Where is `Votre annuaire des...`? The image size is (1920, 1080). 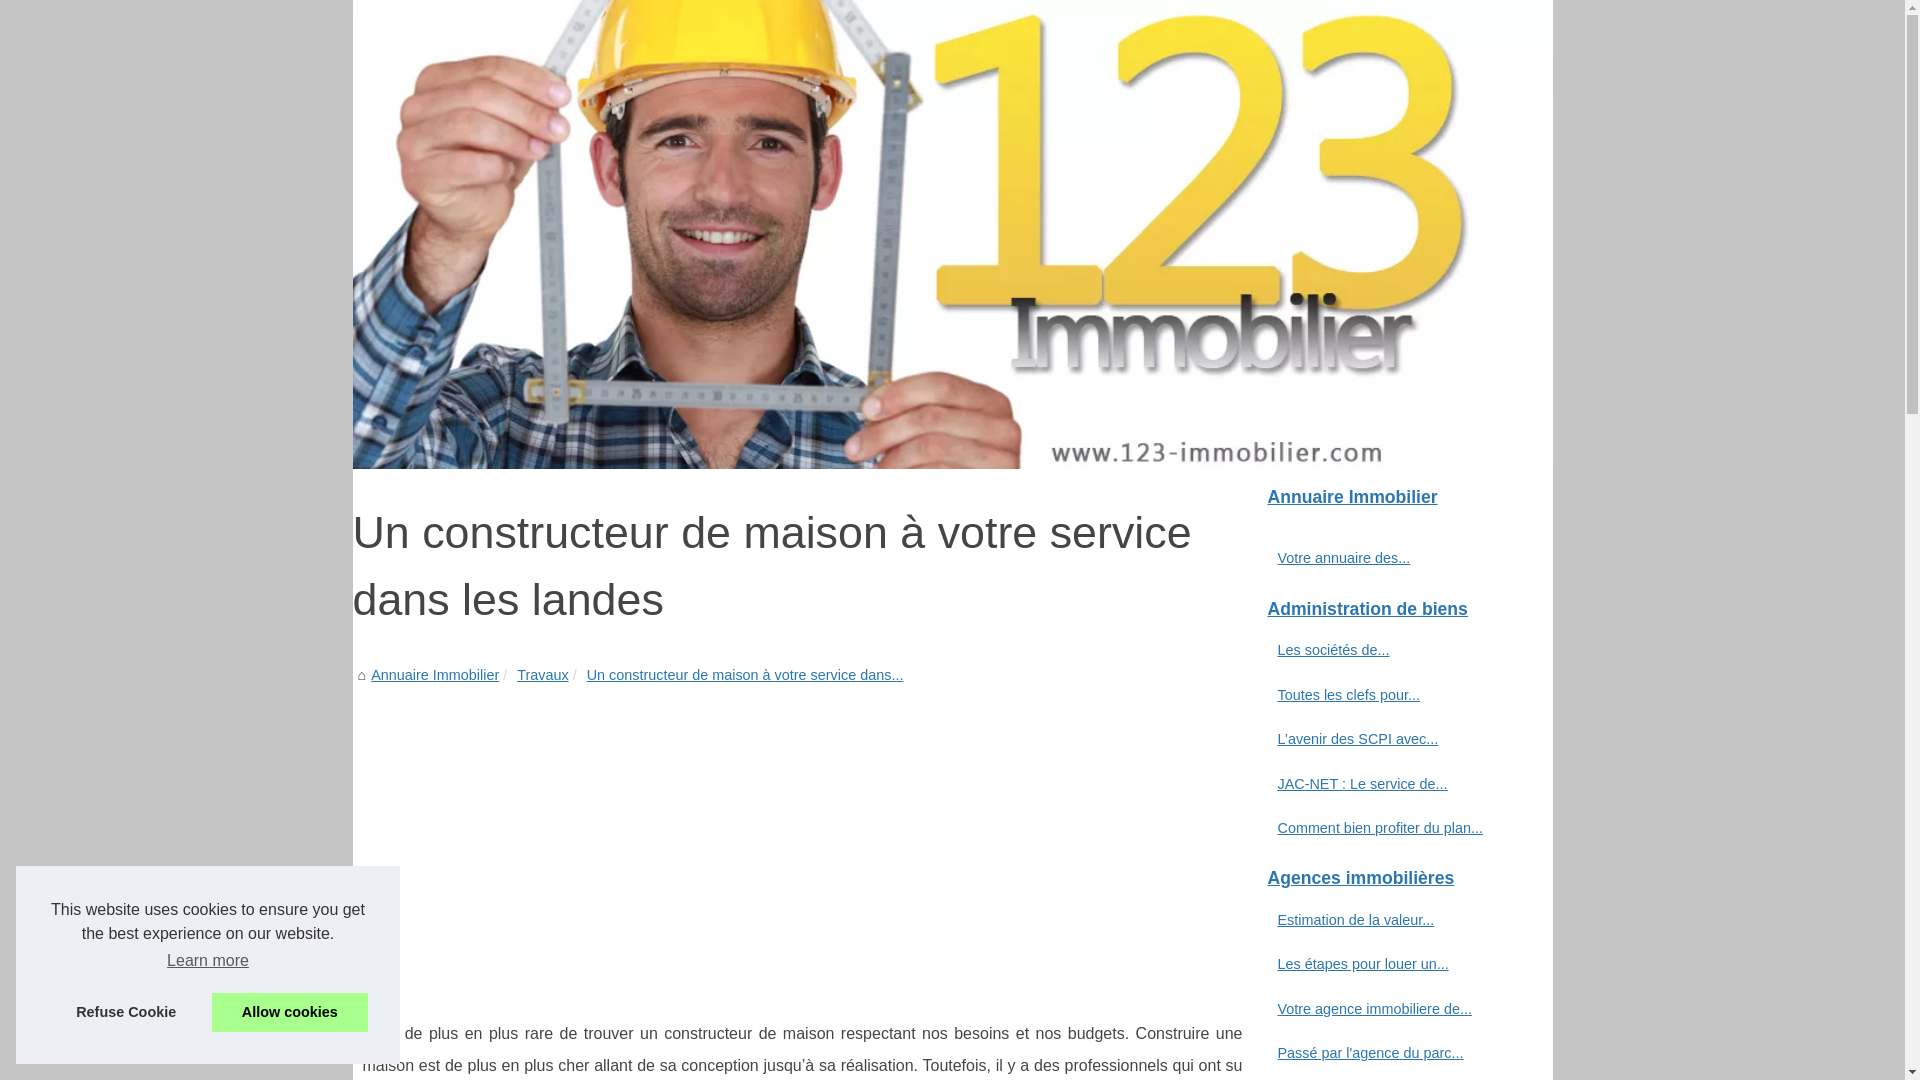 Votre annuaire des... is located at coordinates (1392, 558).